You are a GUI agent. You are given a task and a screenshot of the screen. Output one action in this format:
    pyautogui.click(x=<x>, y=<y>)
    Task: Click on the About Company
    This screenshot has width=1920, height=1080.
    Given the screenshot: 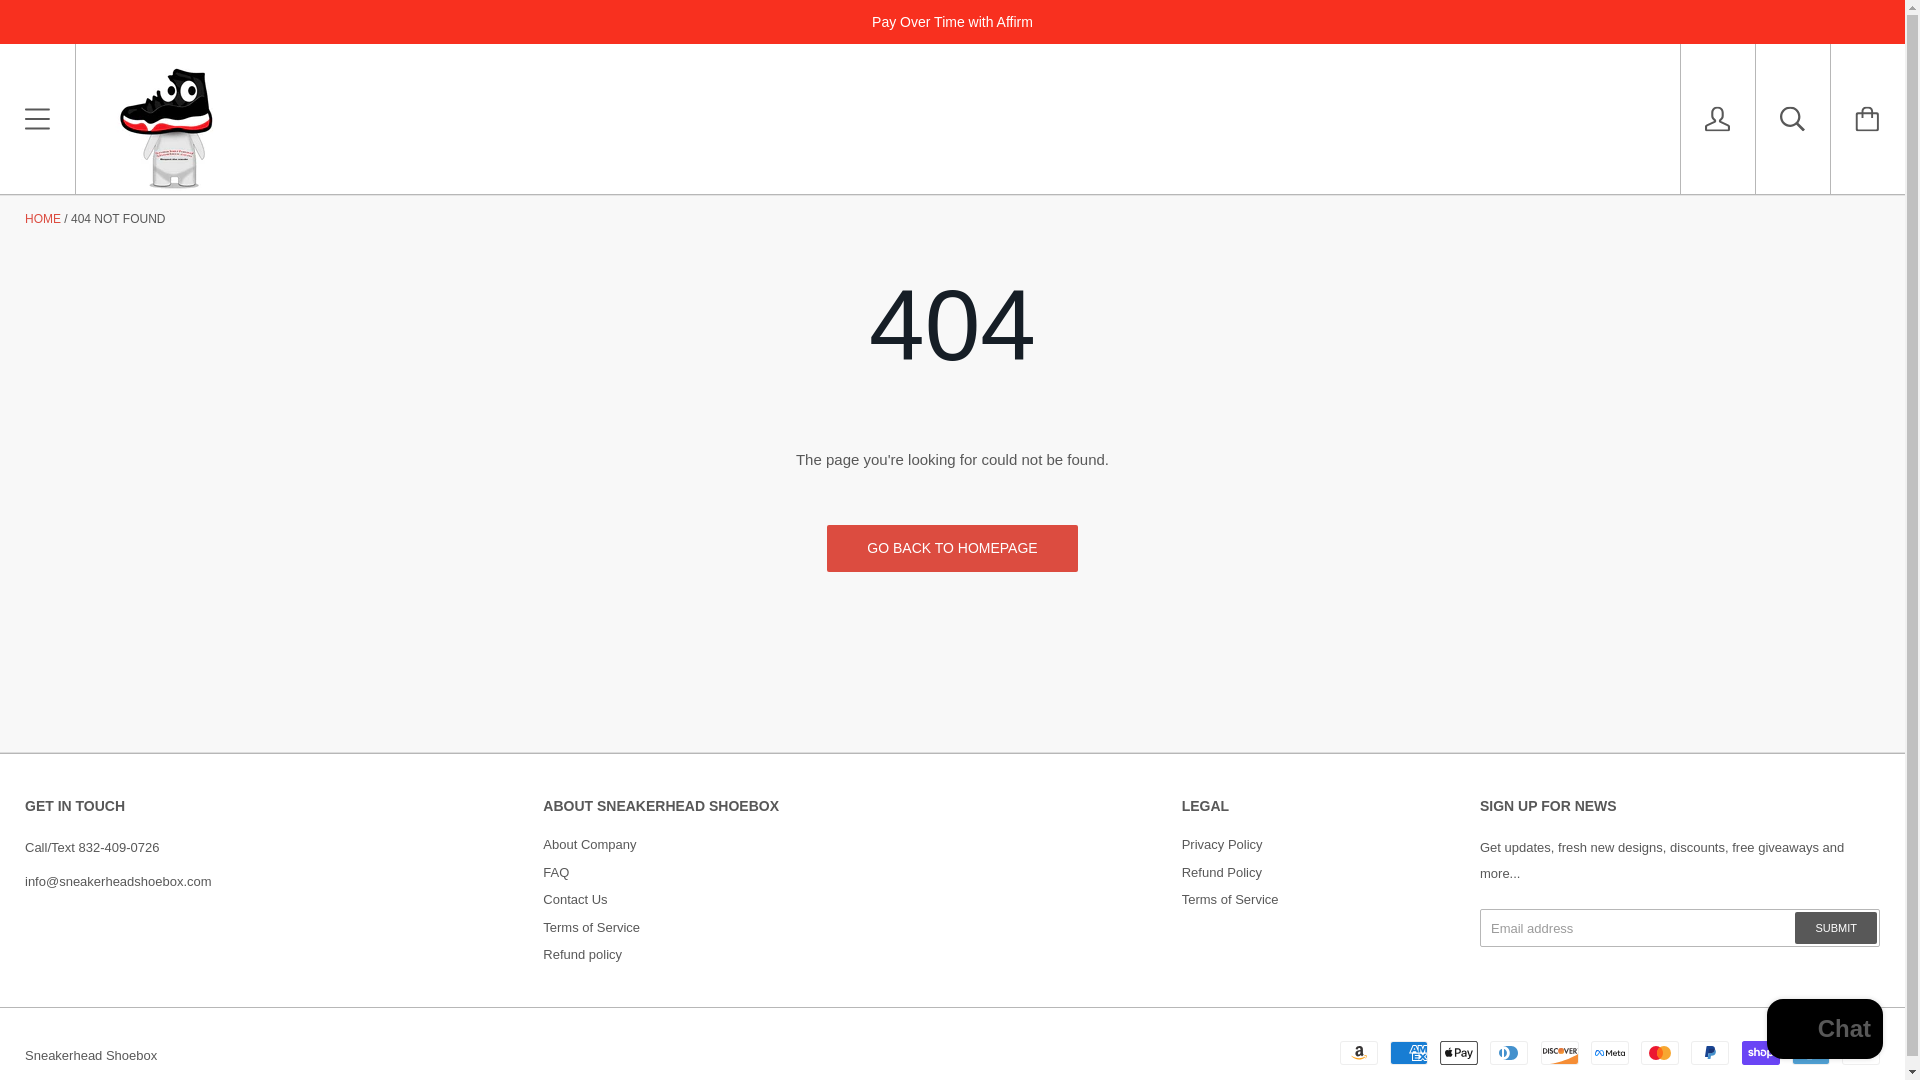 What is the action you would take?
    pyautogui.click(x=589, y=844)
    